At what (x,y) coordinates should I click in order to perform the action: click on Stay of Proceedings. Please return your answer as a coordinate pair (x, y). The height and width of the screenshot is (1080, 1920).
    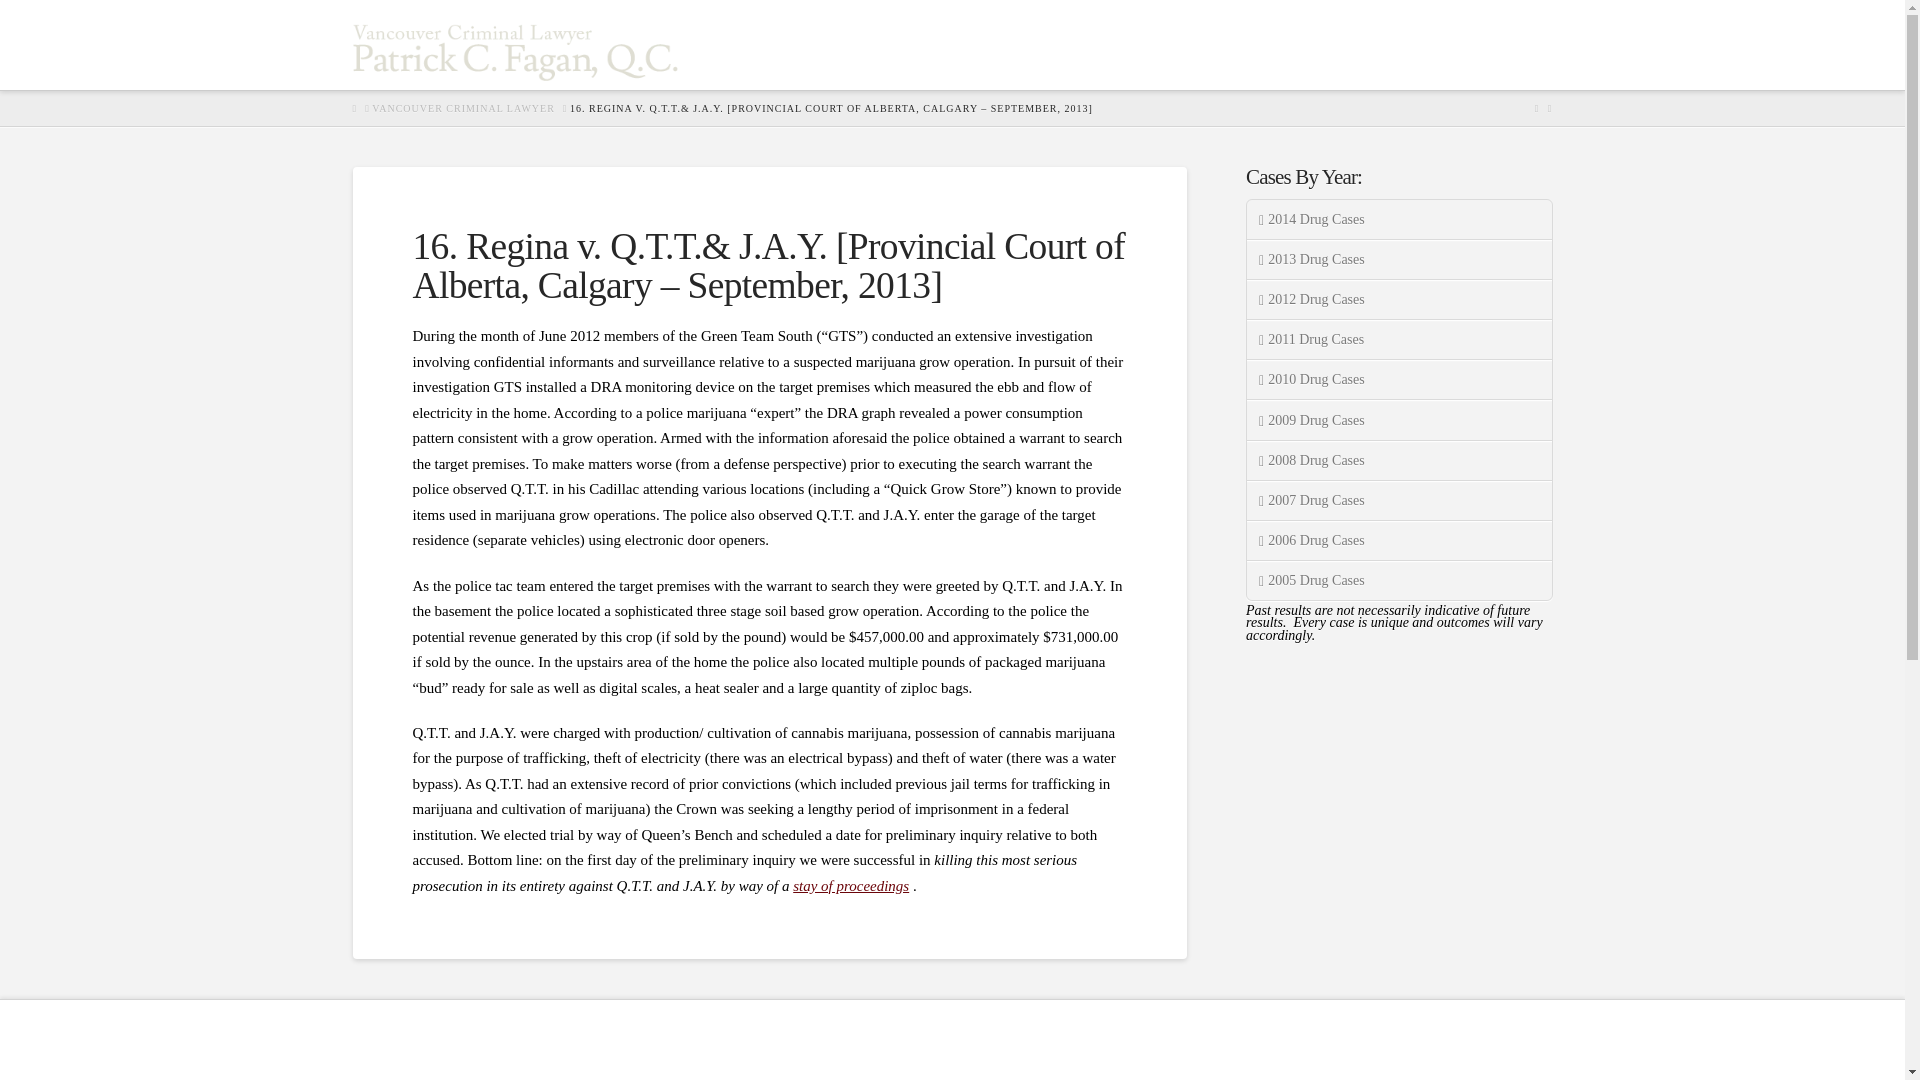
    Looking at the image, I should click on (850, 886).